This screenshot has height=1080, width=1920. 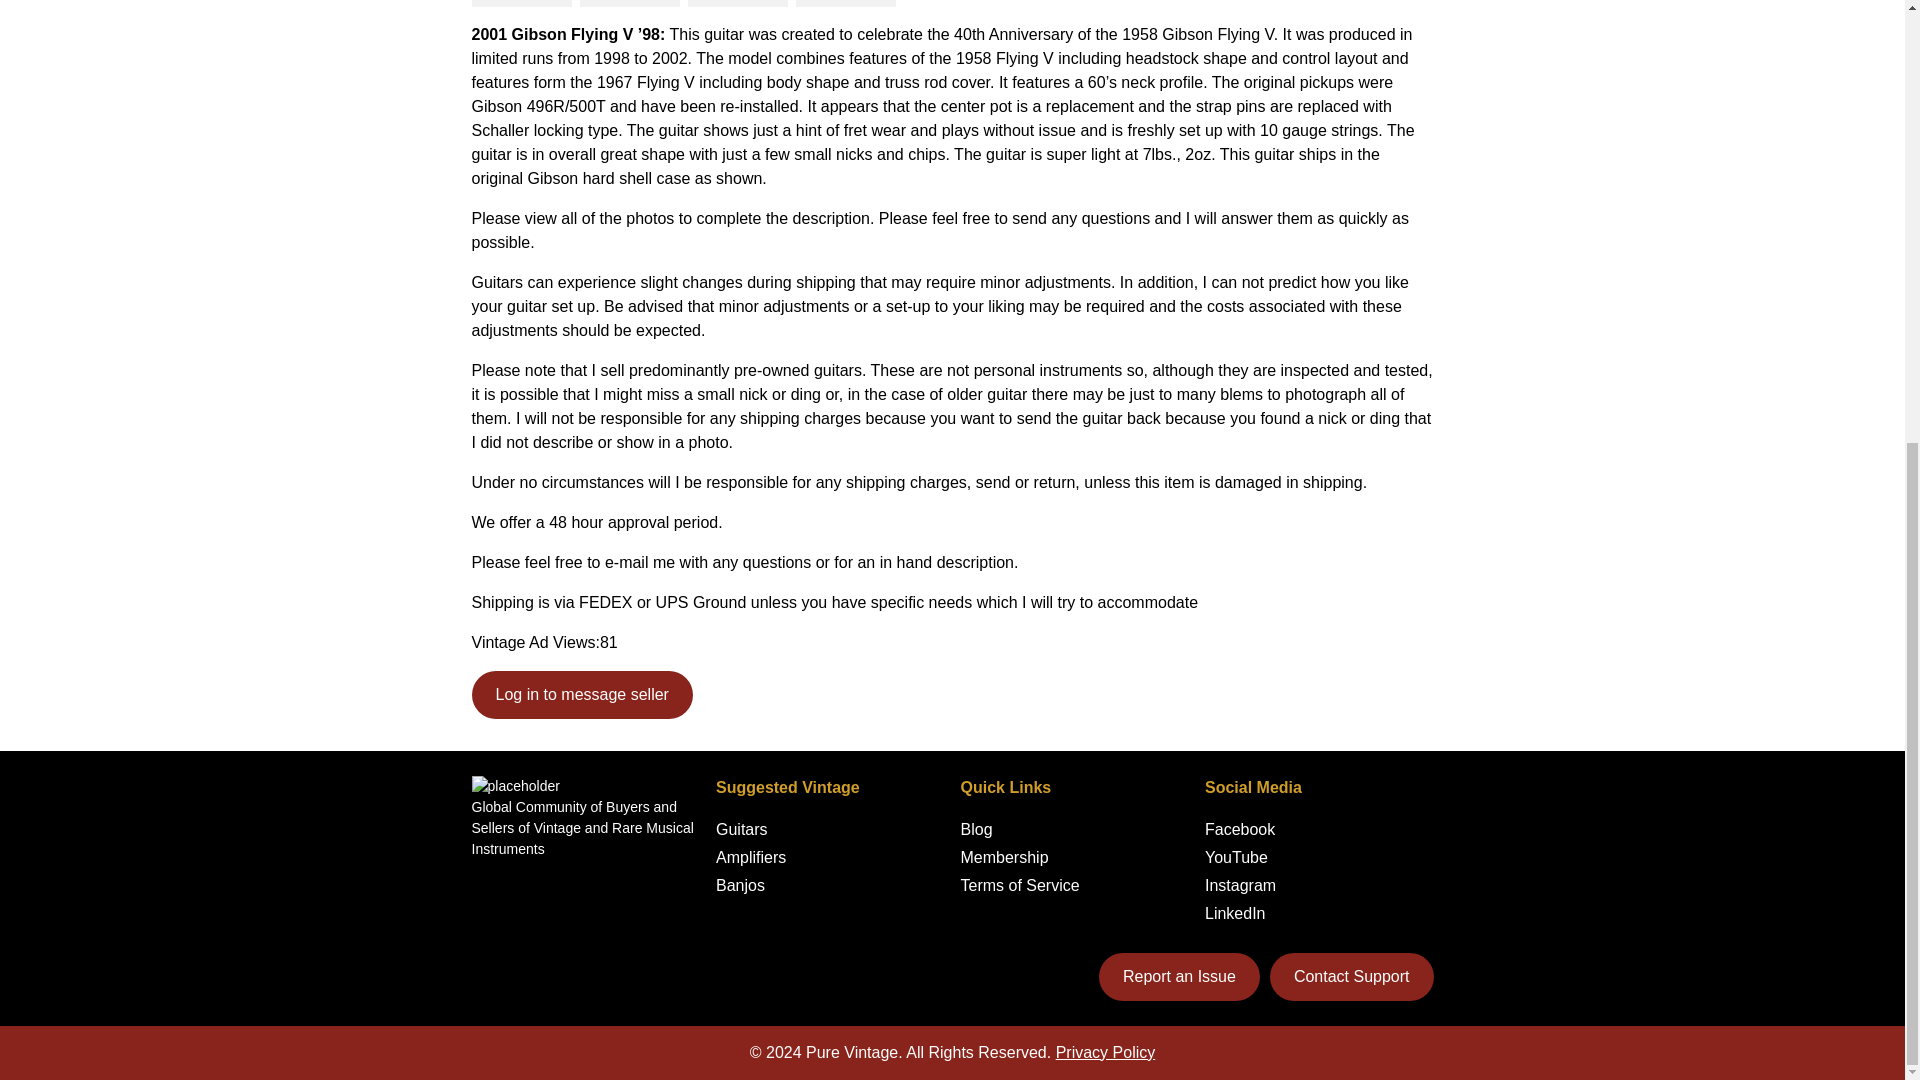 I want to click on Blog, so click(x=976, y=830).